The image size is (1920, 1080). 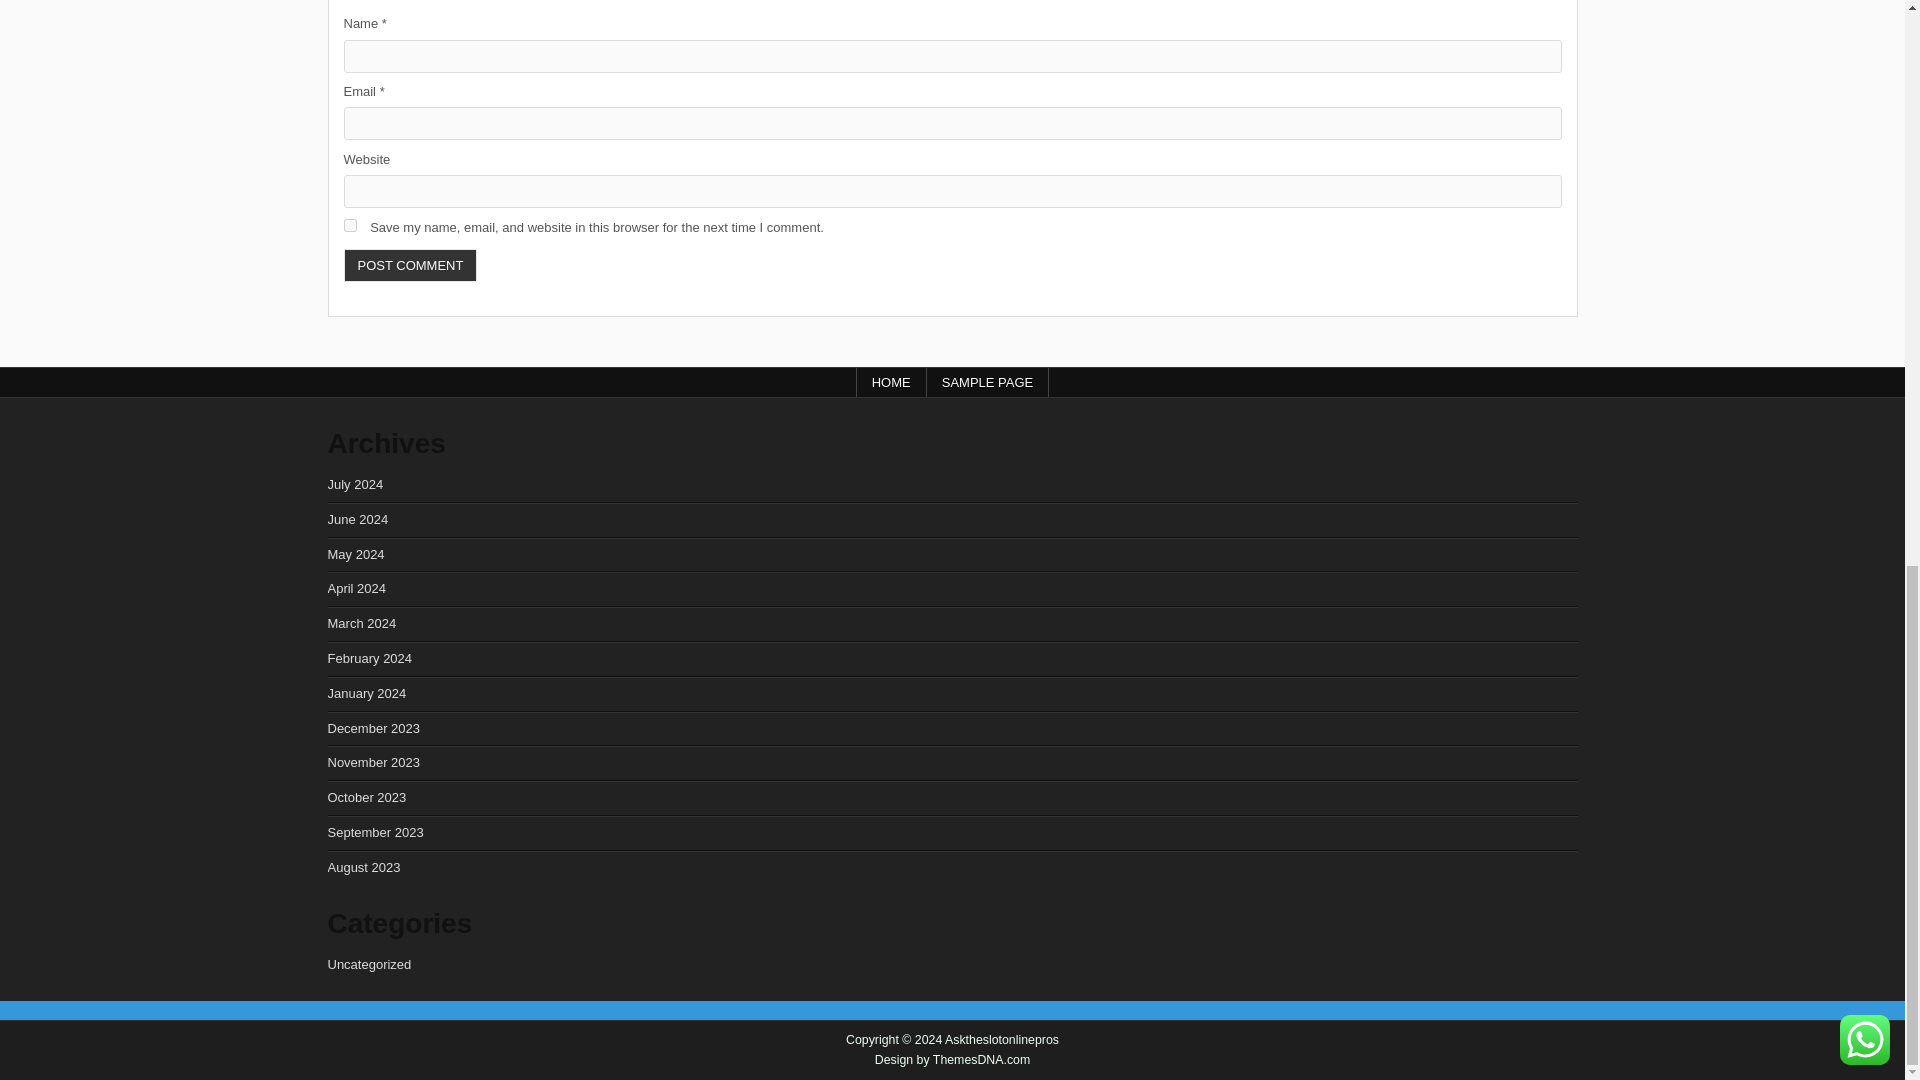 I want to click on yes, so click(x=350, y=226).